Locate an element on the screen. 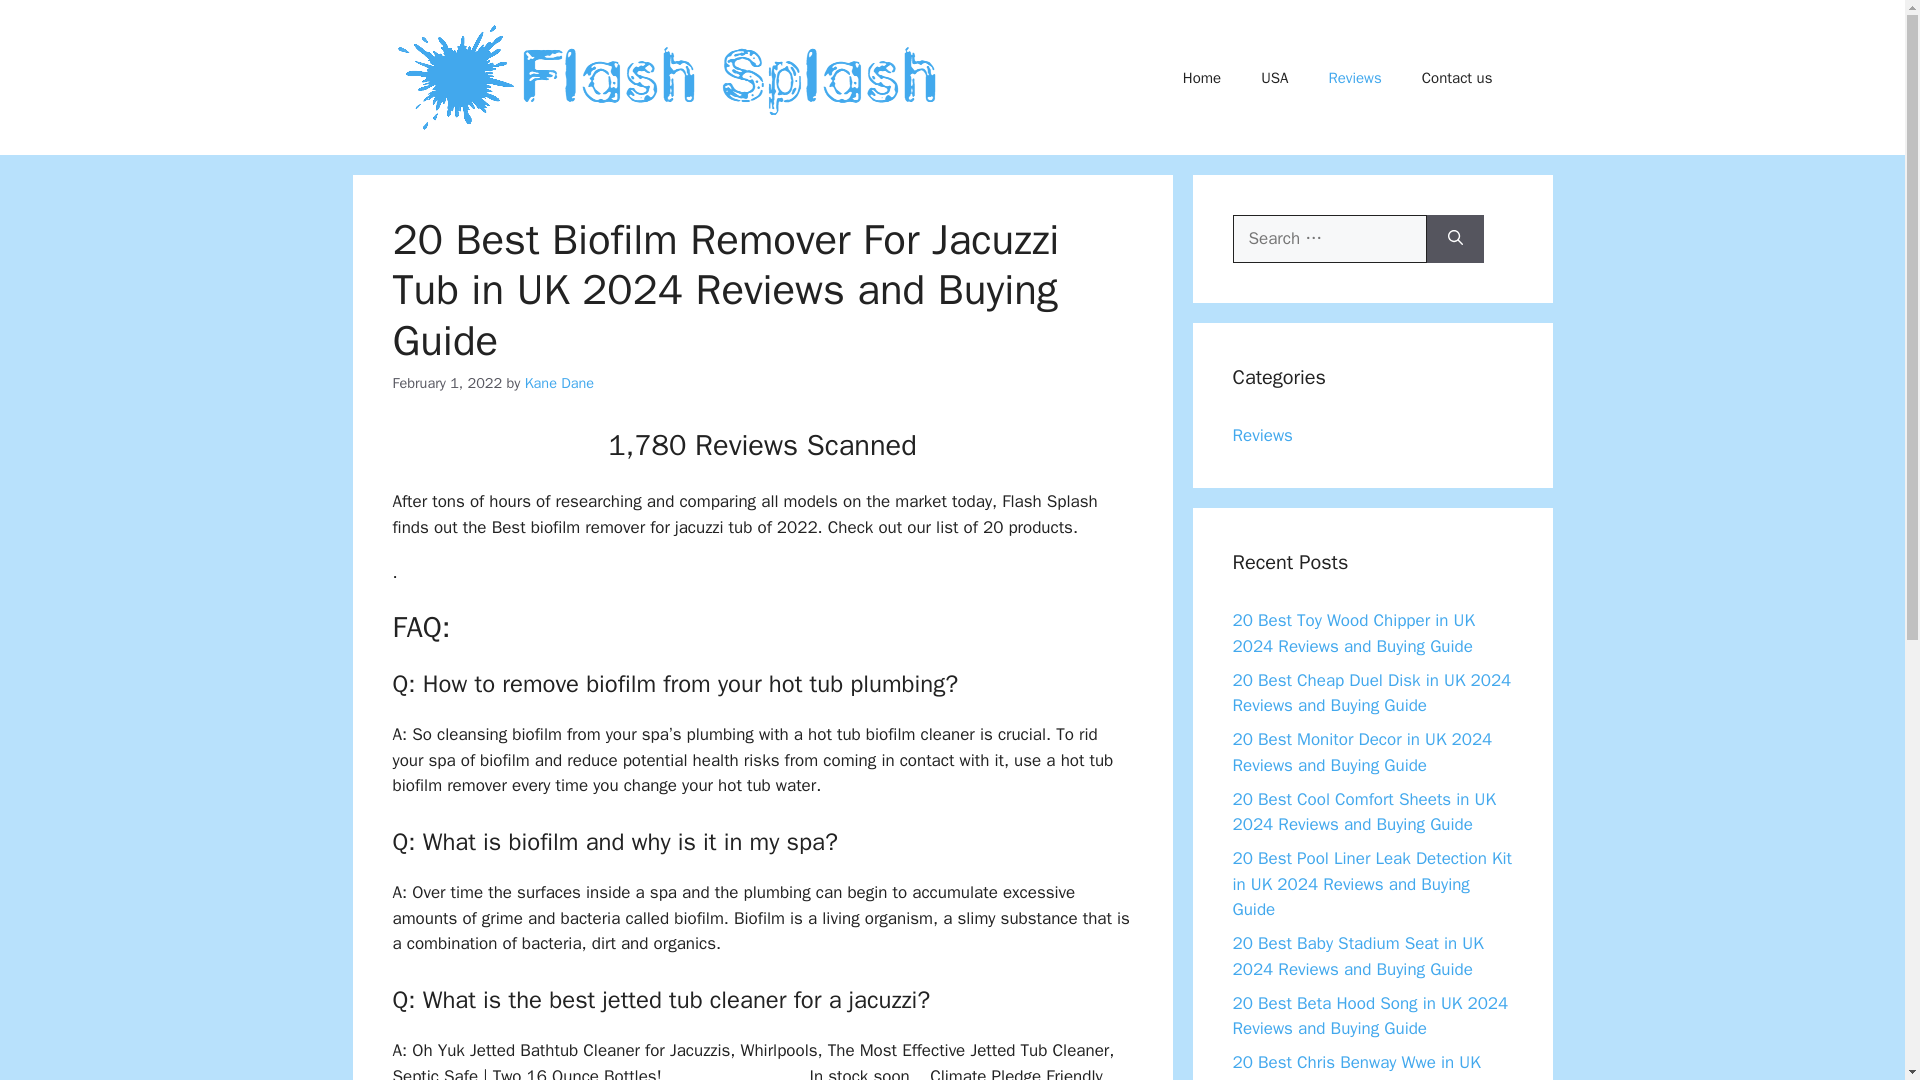  Home is located at coordinates (1202, 78).